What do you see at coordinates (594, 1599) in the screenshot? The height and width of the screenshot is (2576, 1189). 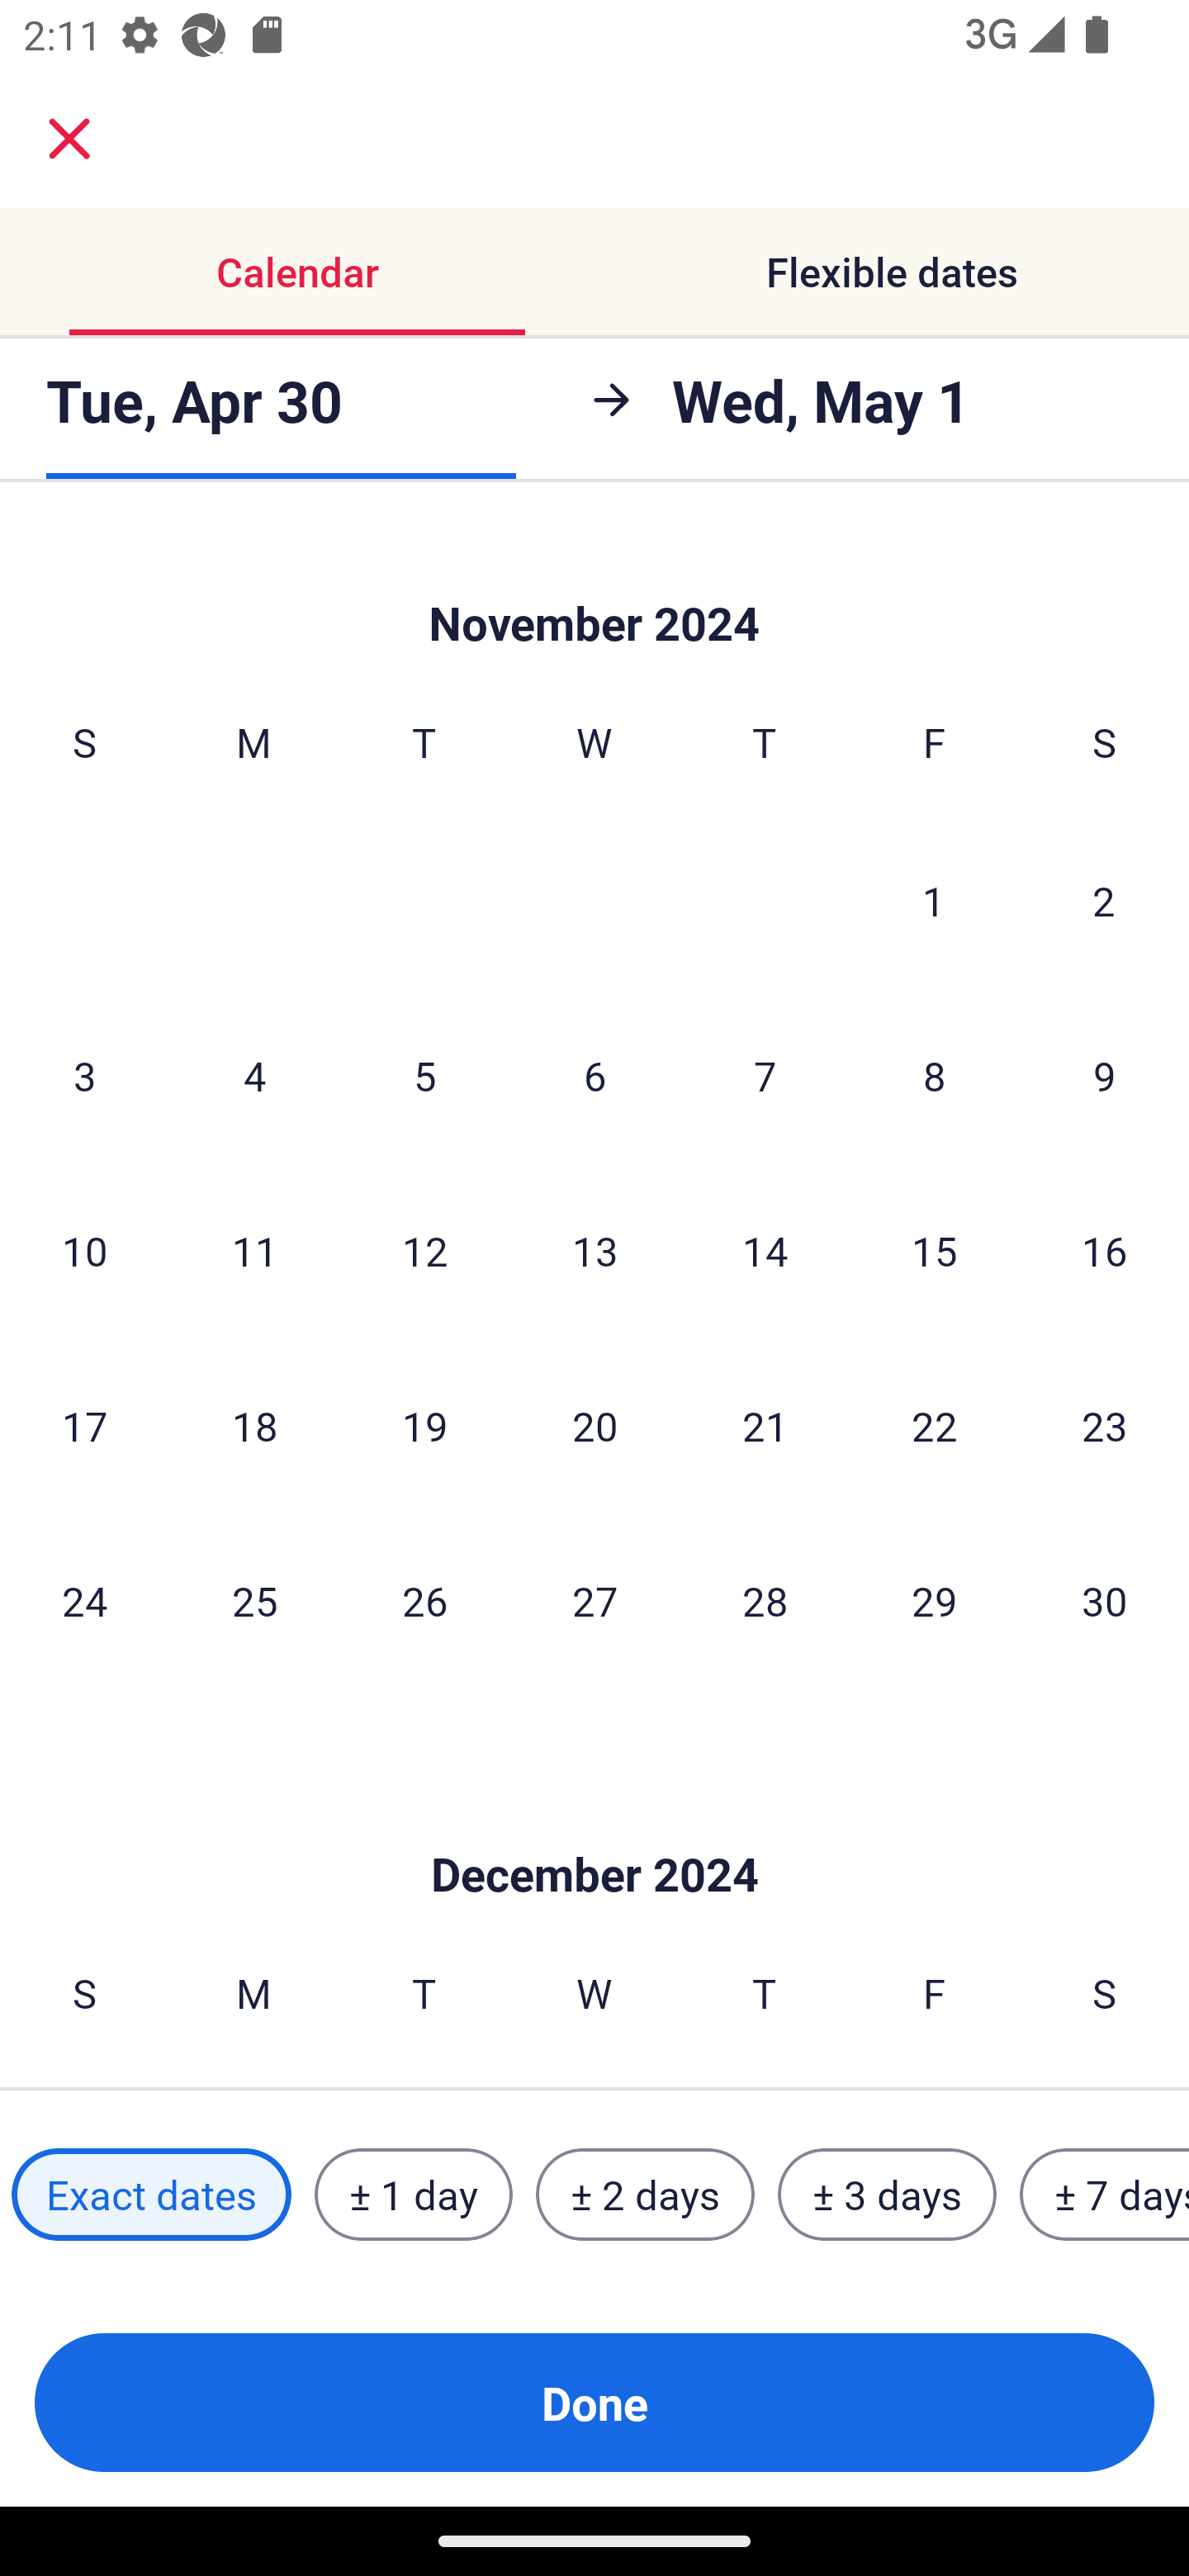 I see `27 Wednesday, November 27, 2024` at bounding box center [594, 1599].